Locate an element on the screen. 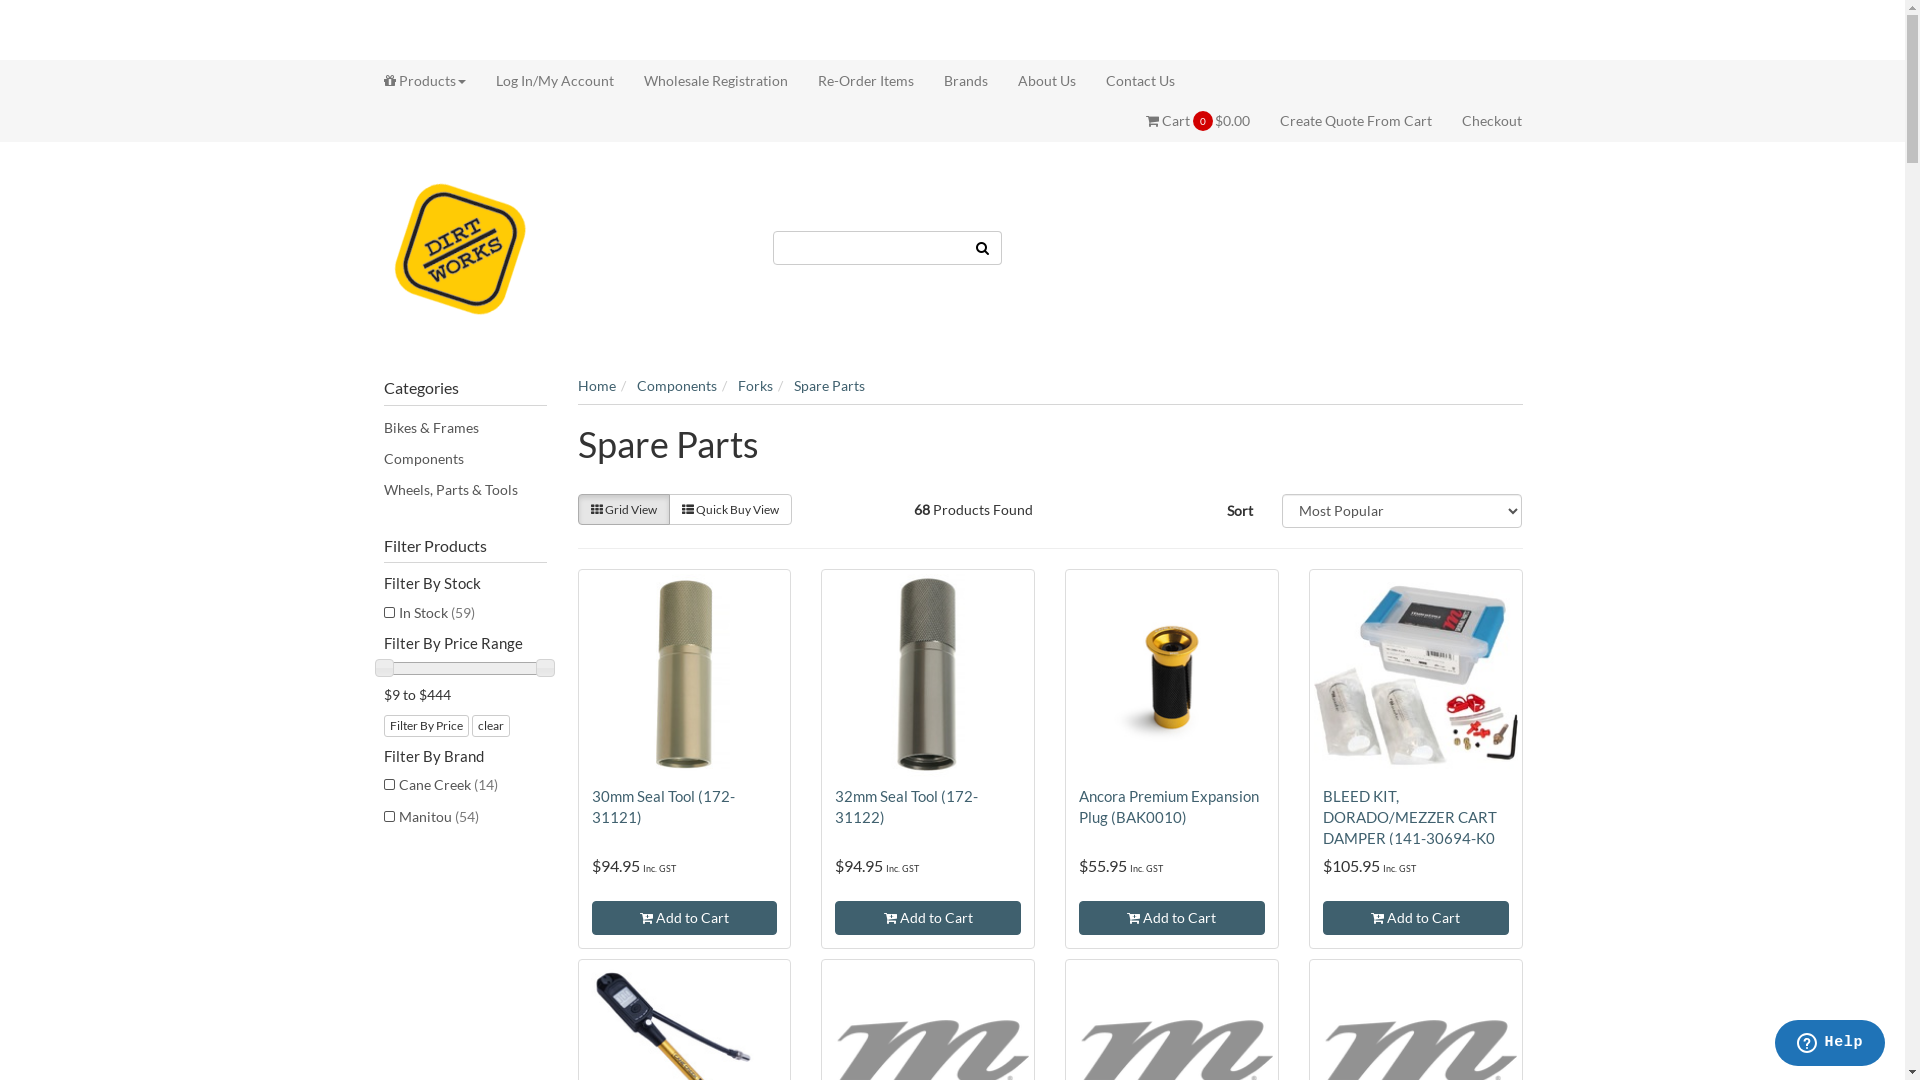 This screenshot has height=1080, width=1920. Ancora Premium Expansion Plug (BAK0010) is located at coordinates (1169, 806).